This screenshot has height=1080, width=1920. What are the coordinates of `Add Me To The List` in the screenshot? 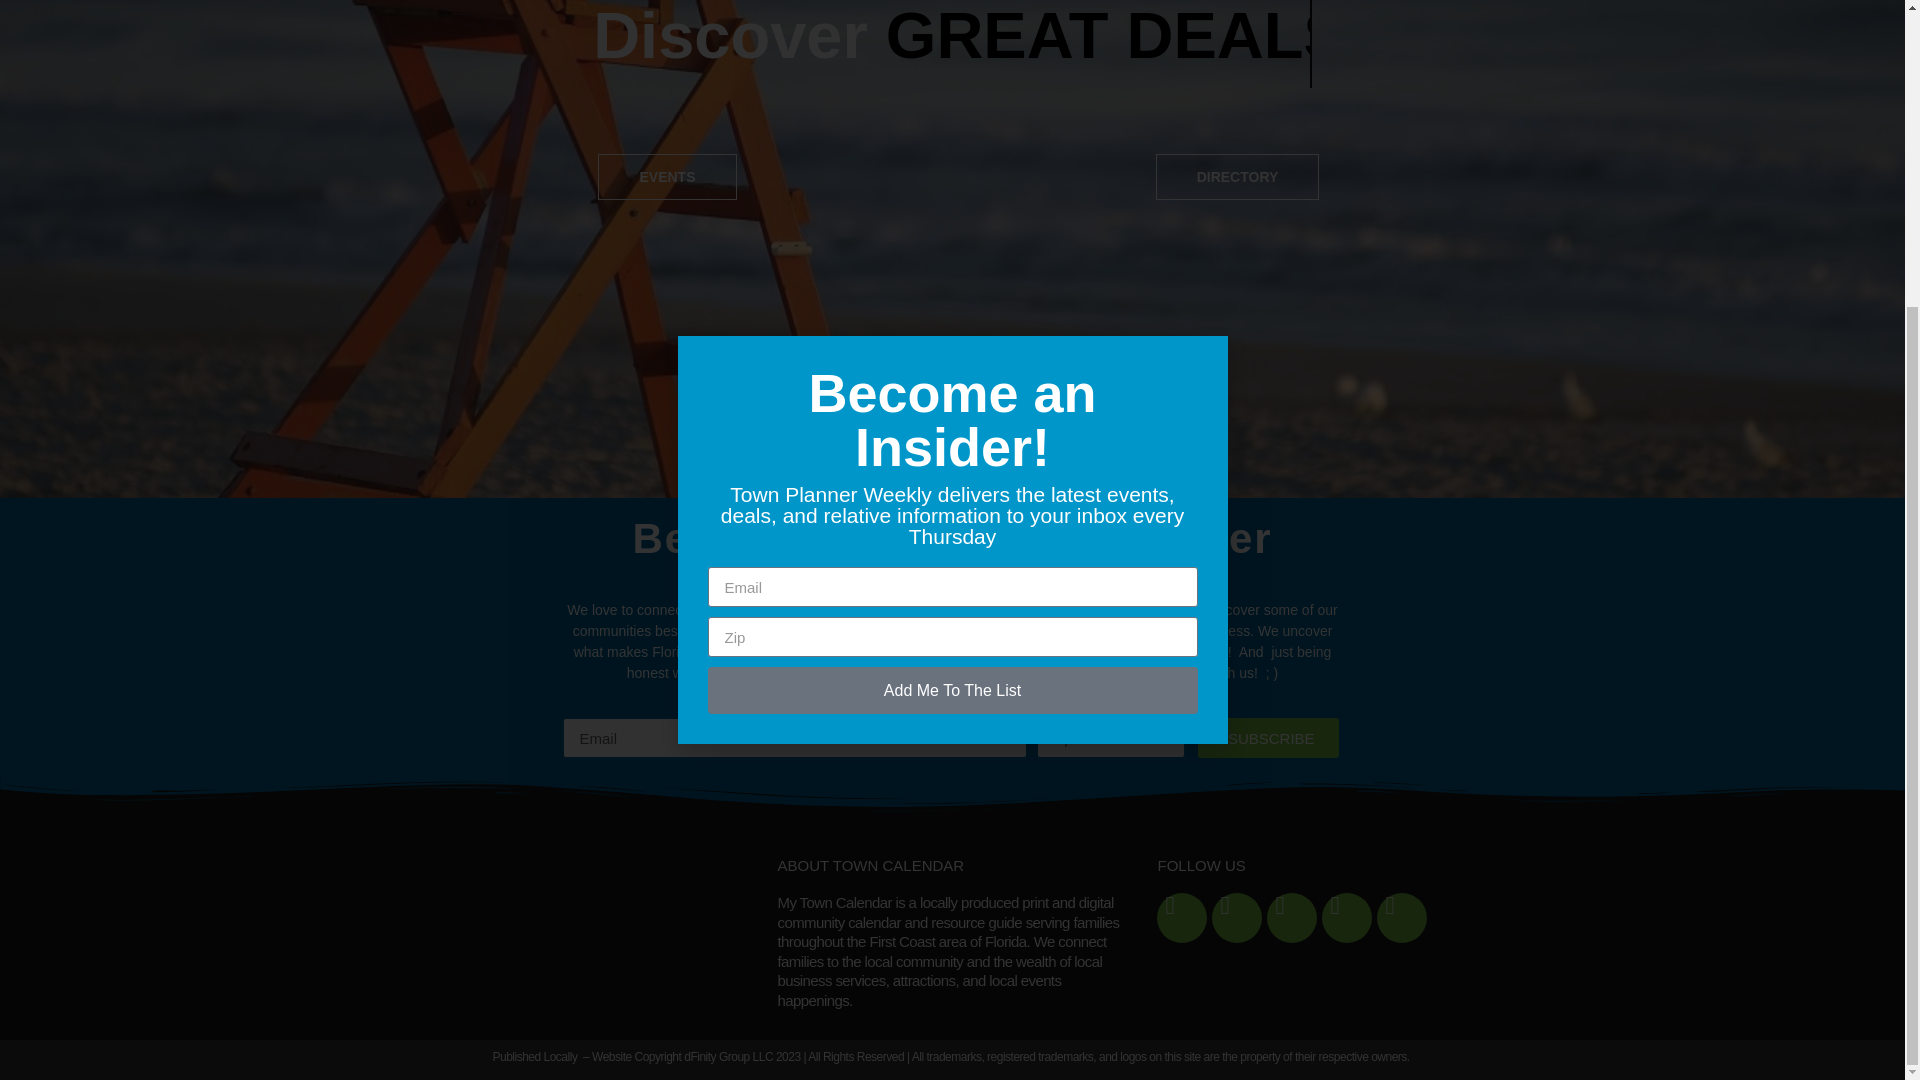 It's located at (953, 274).